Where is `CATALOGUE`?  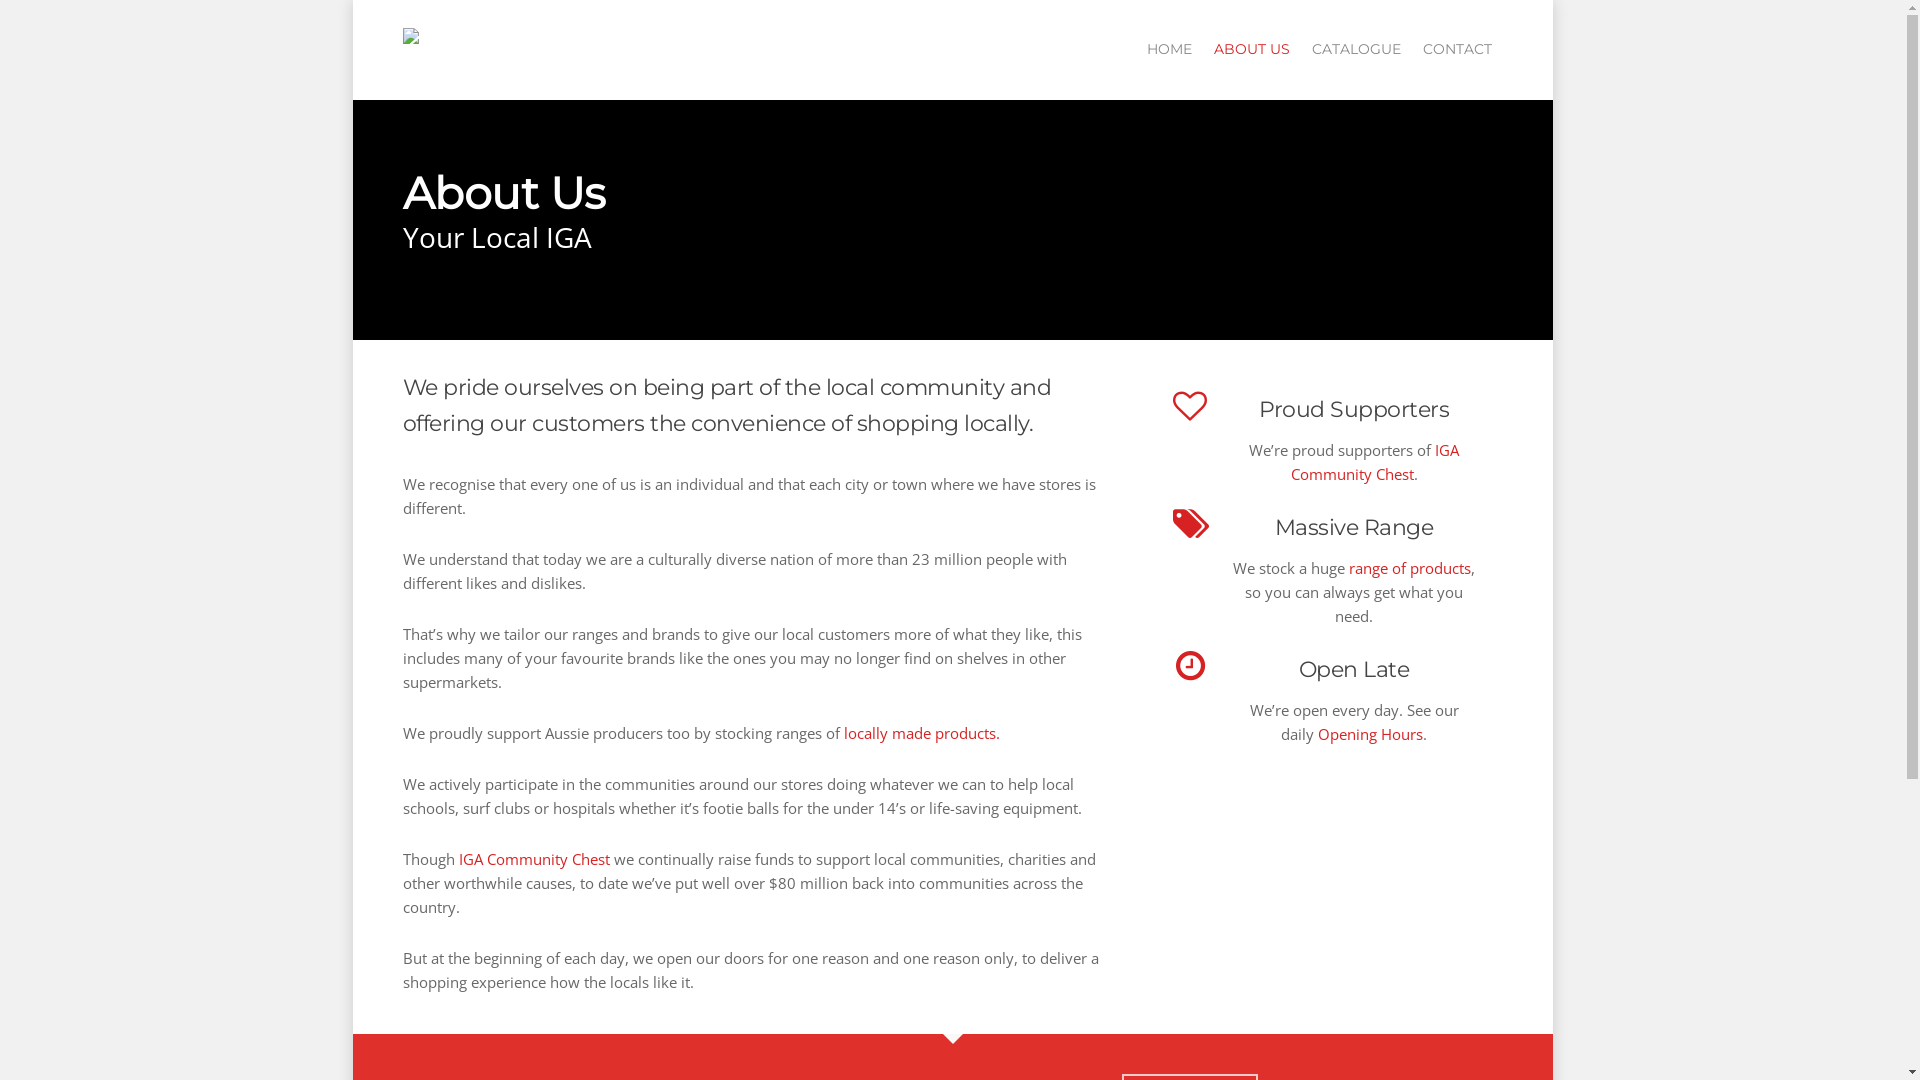
CATALOGUE is located at coordinates (1356, 64).